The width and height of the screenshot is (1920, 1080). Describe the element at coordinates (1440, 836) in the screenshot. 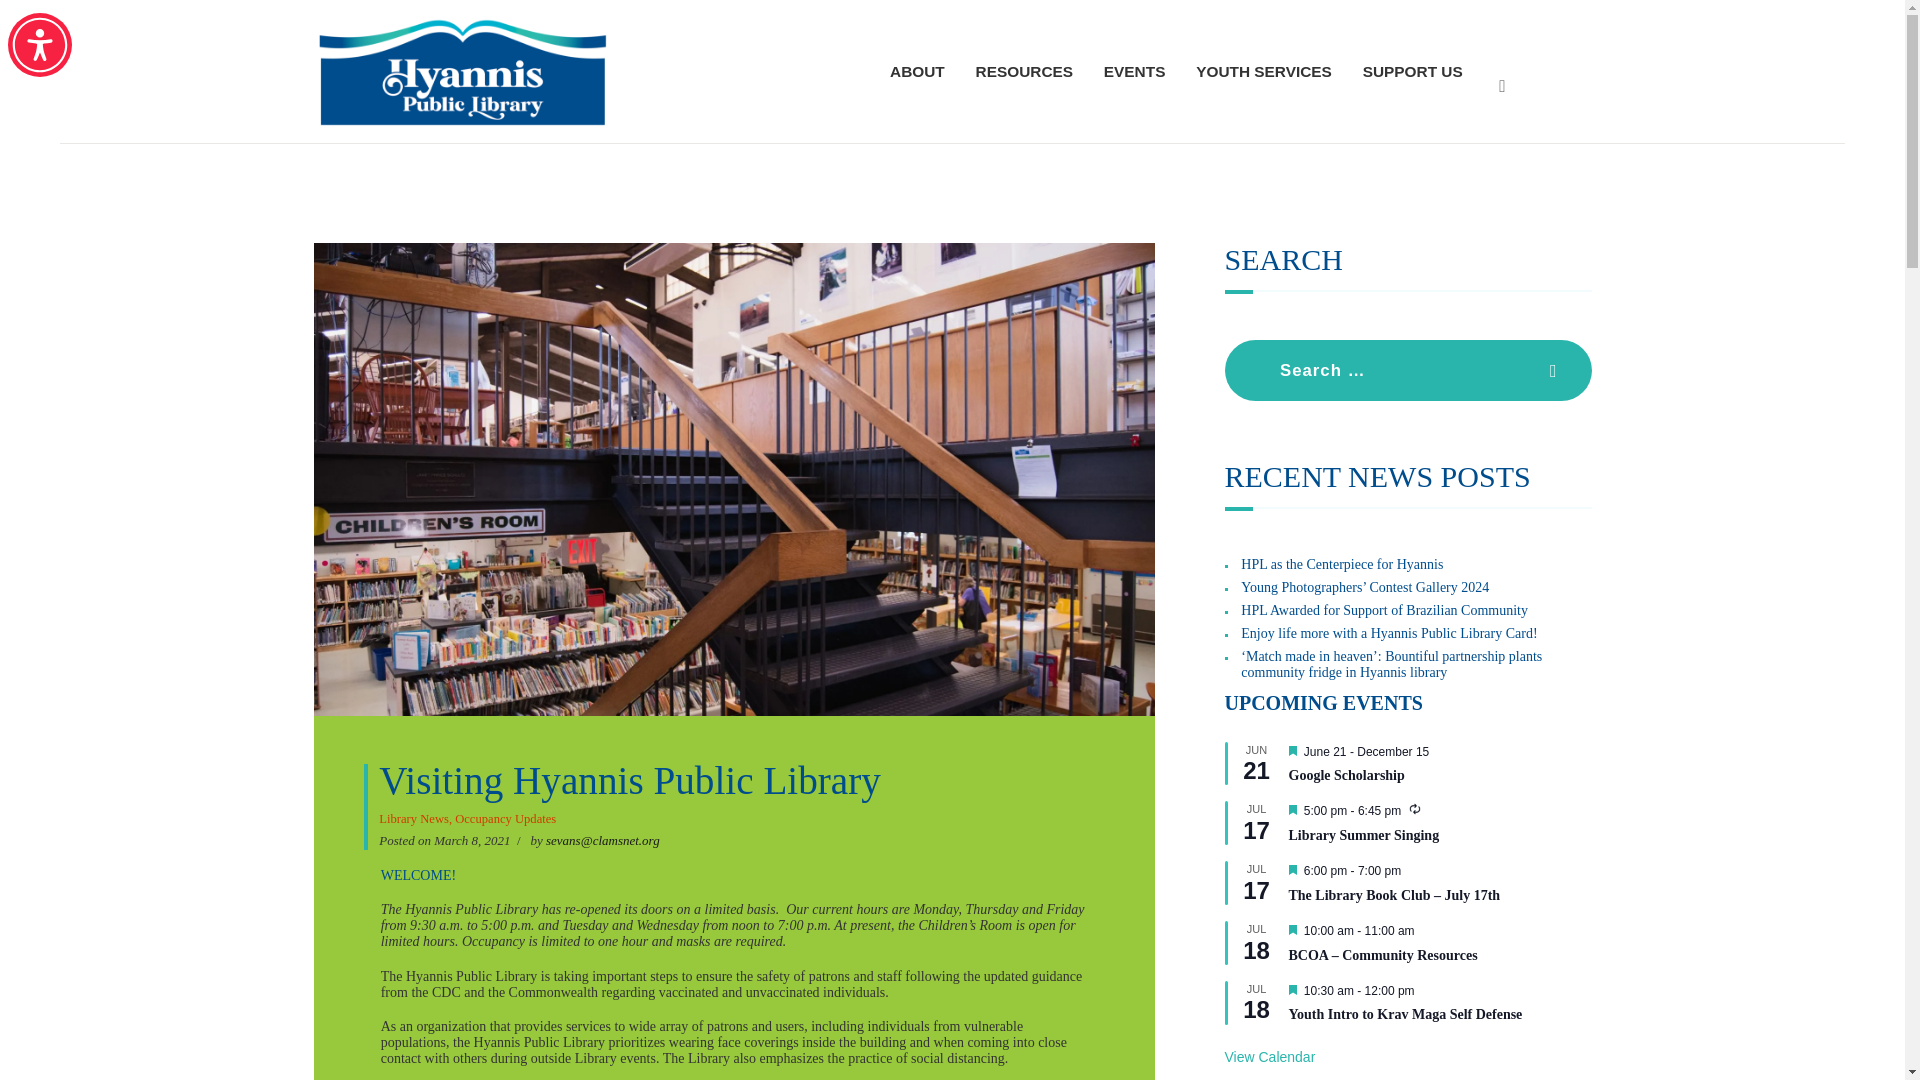

I see `Library Summer Singing` at that location.